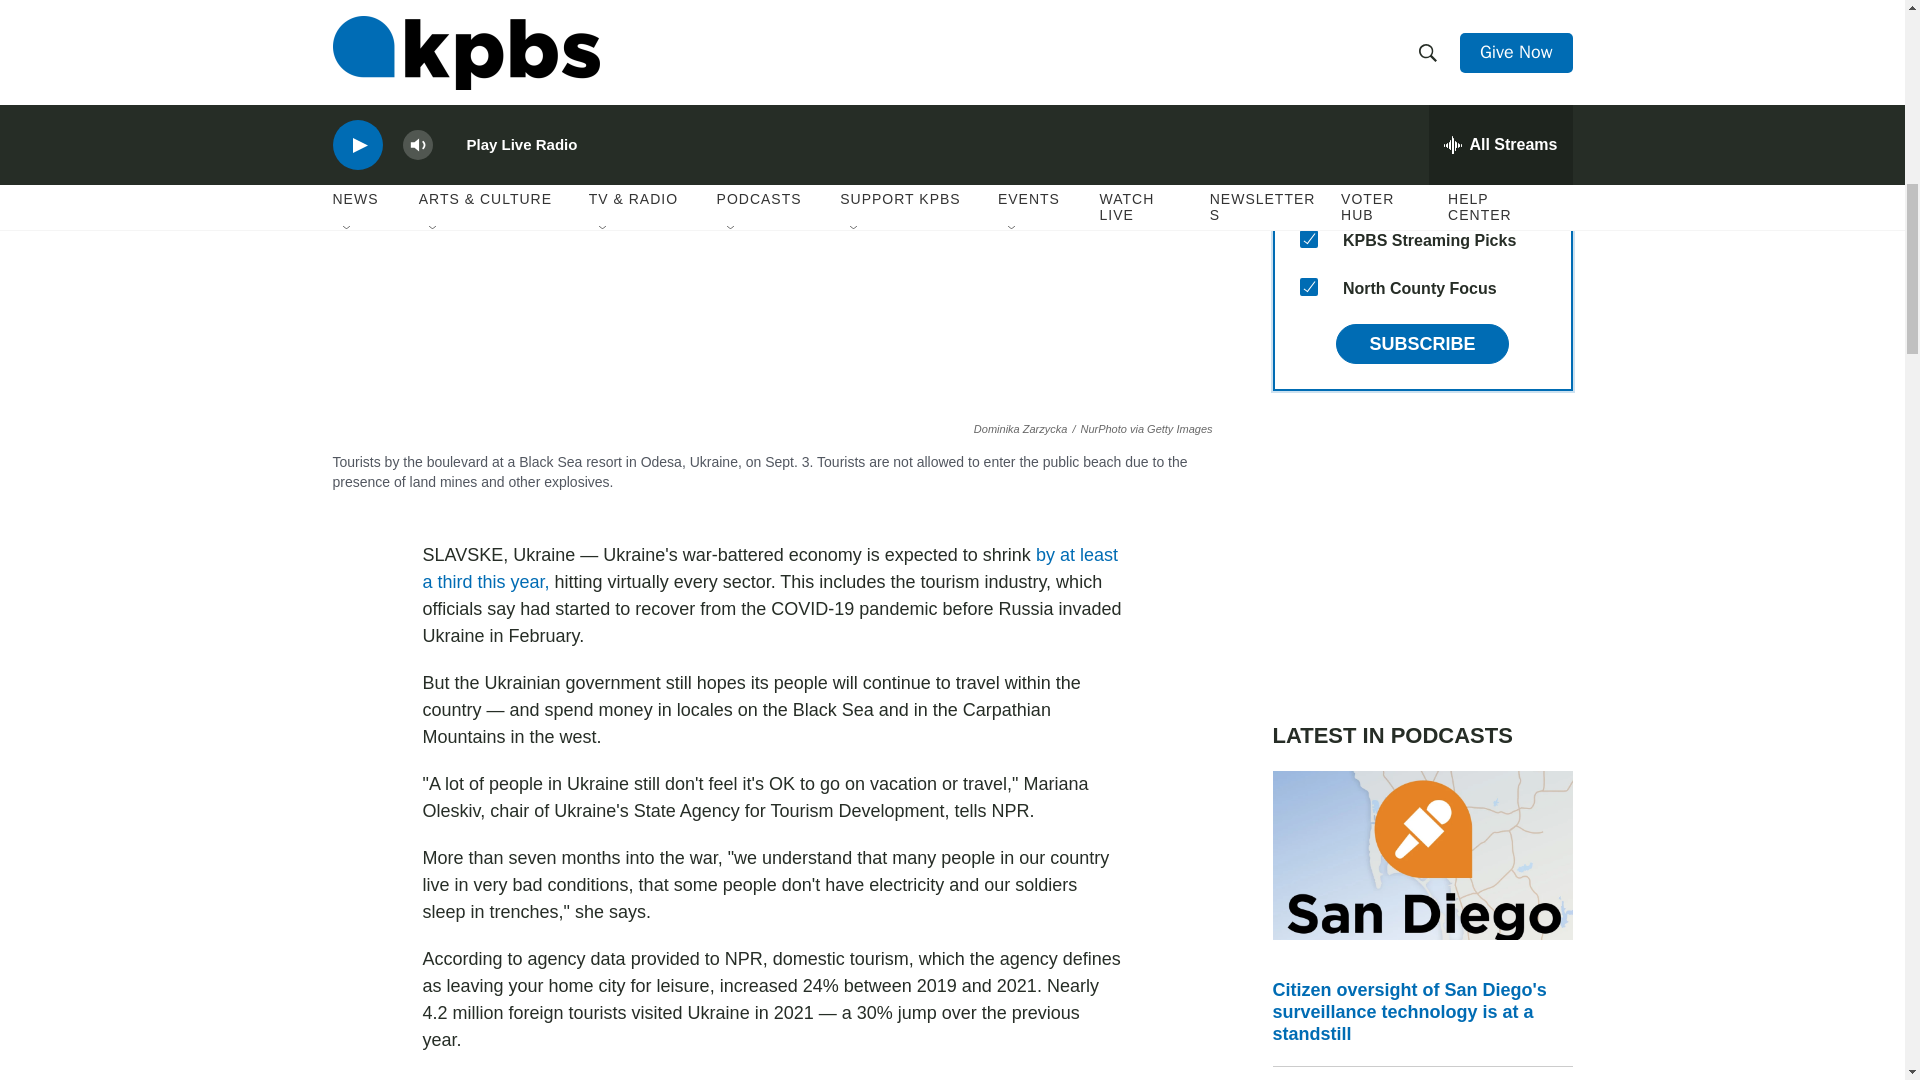 The width and height of the screenshot is (1920, 1080). What do you see at coordinates (1308, 46) in the screenshot?
I see `5` at bounding box center [1308, 46].